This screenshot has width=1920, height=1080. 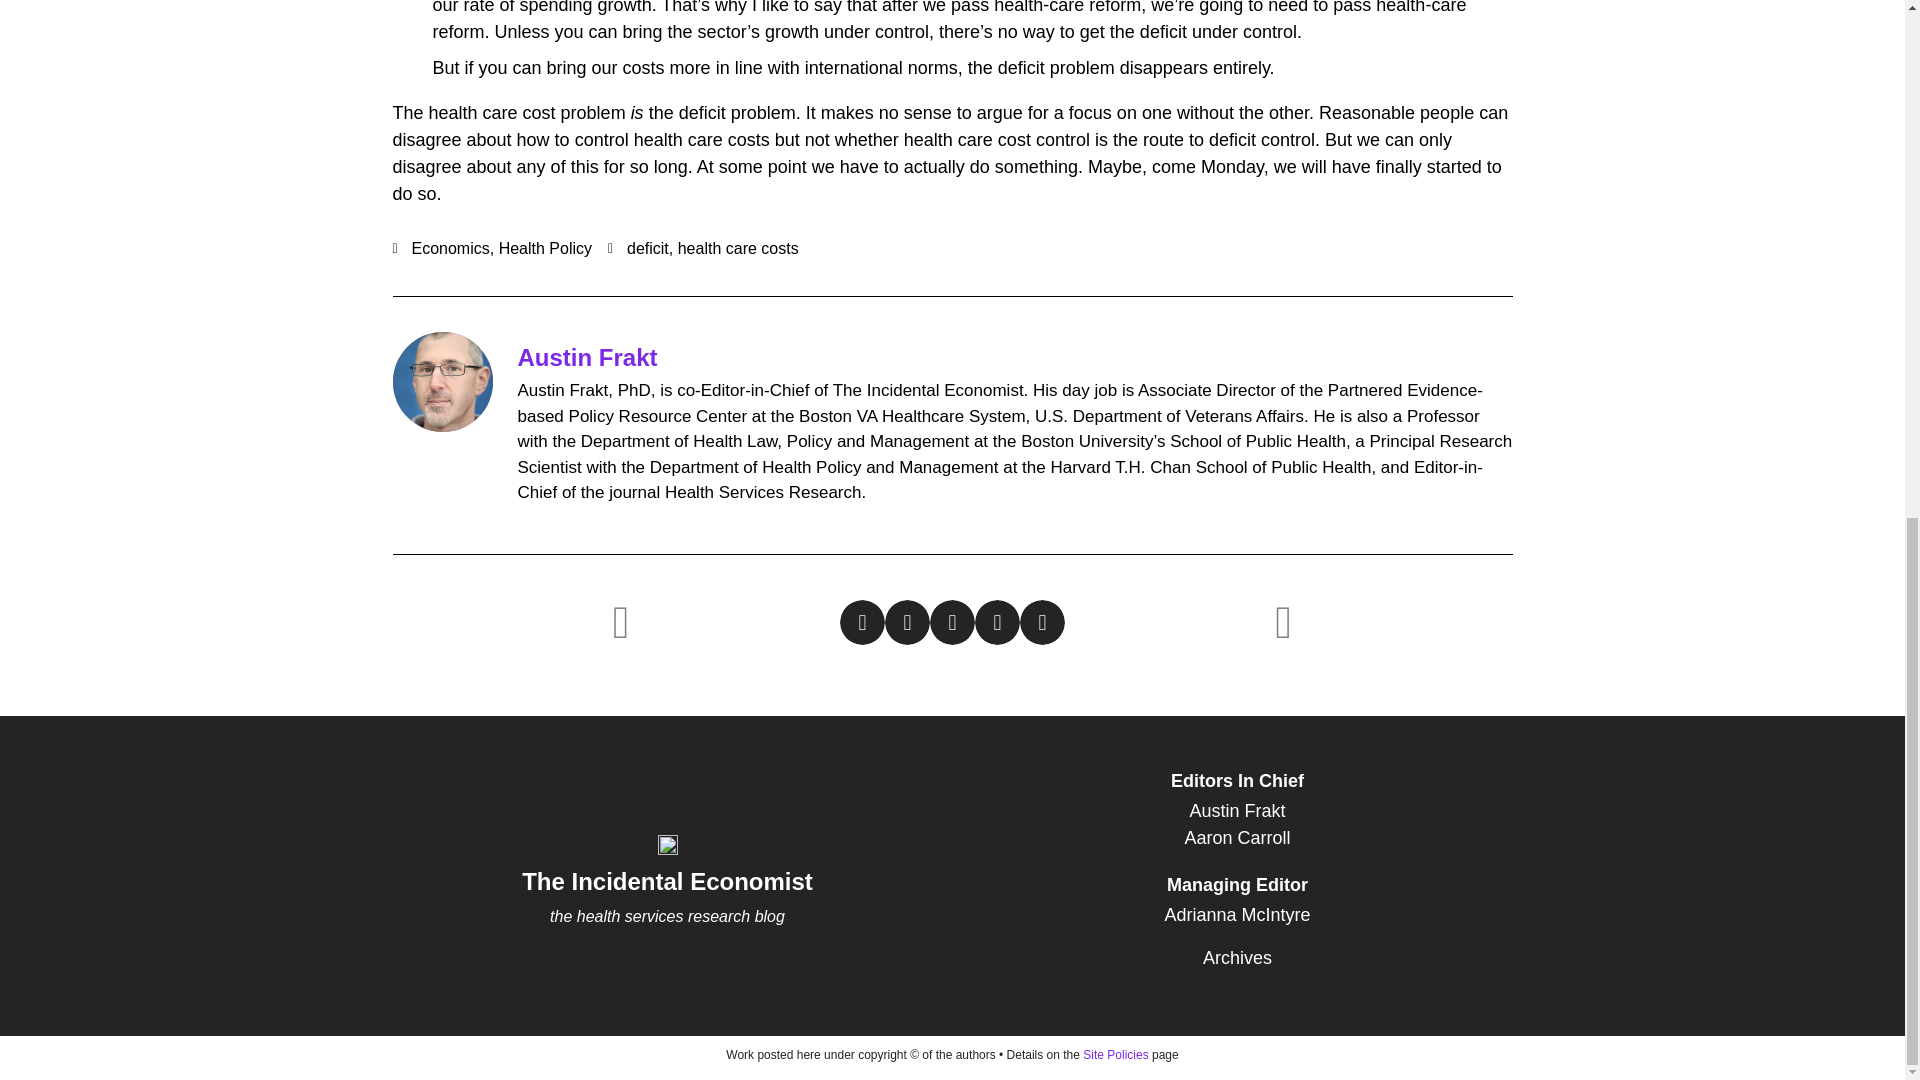 I want to click on Site Policies, so click(x=1115, y=1054).